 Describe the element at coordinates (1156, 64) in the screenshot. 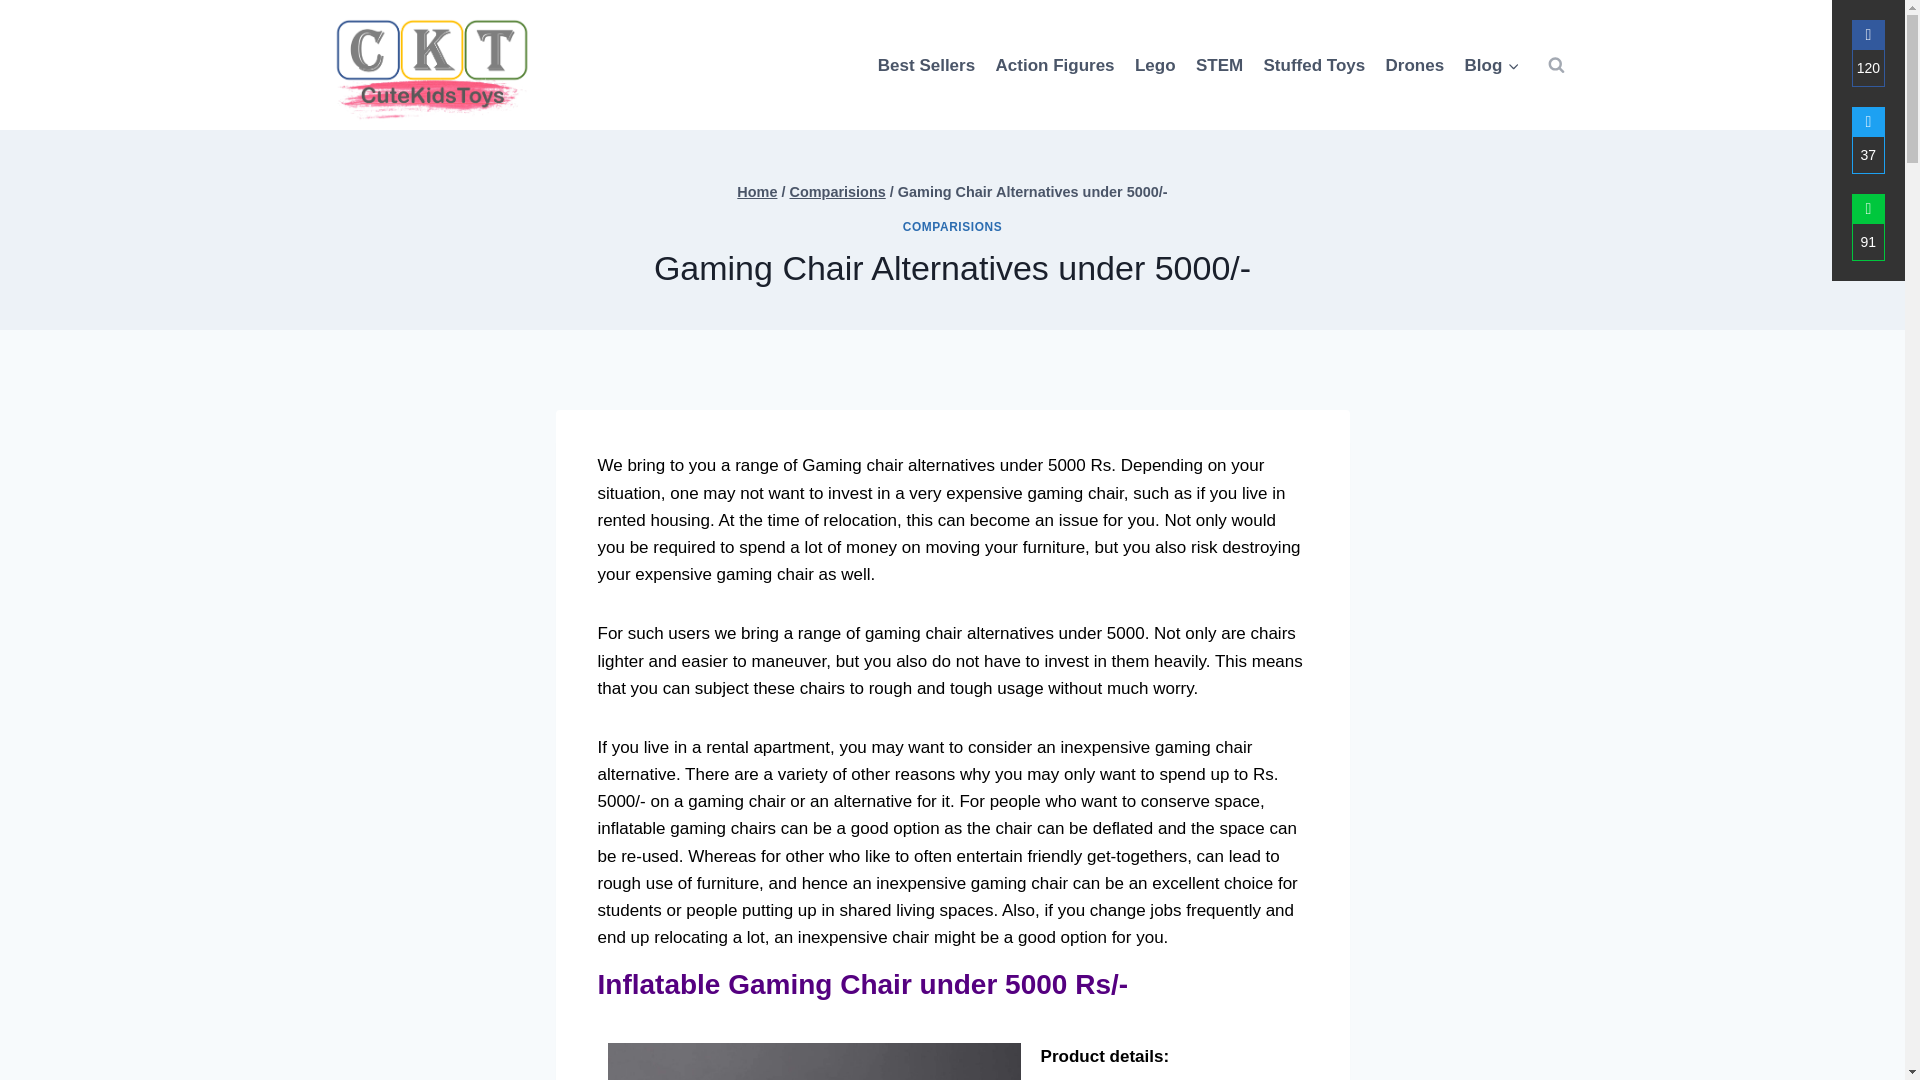

I see `Lego` at that location.